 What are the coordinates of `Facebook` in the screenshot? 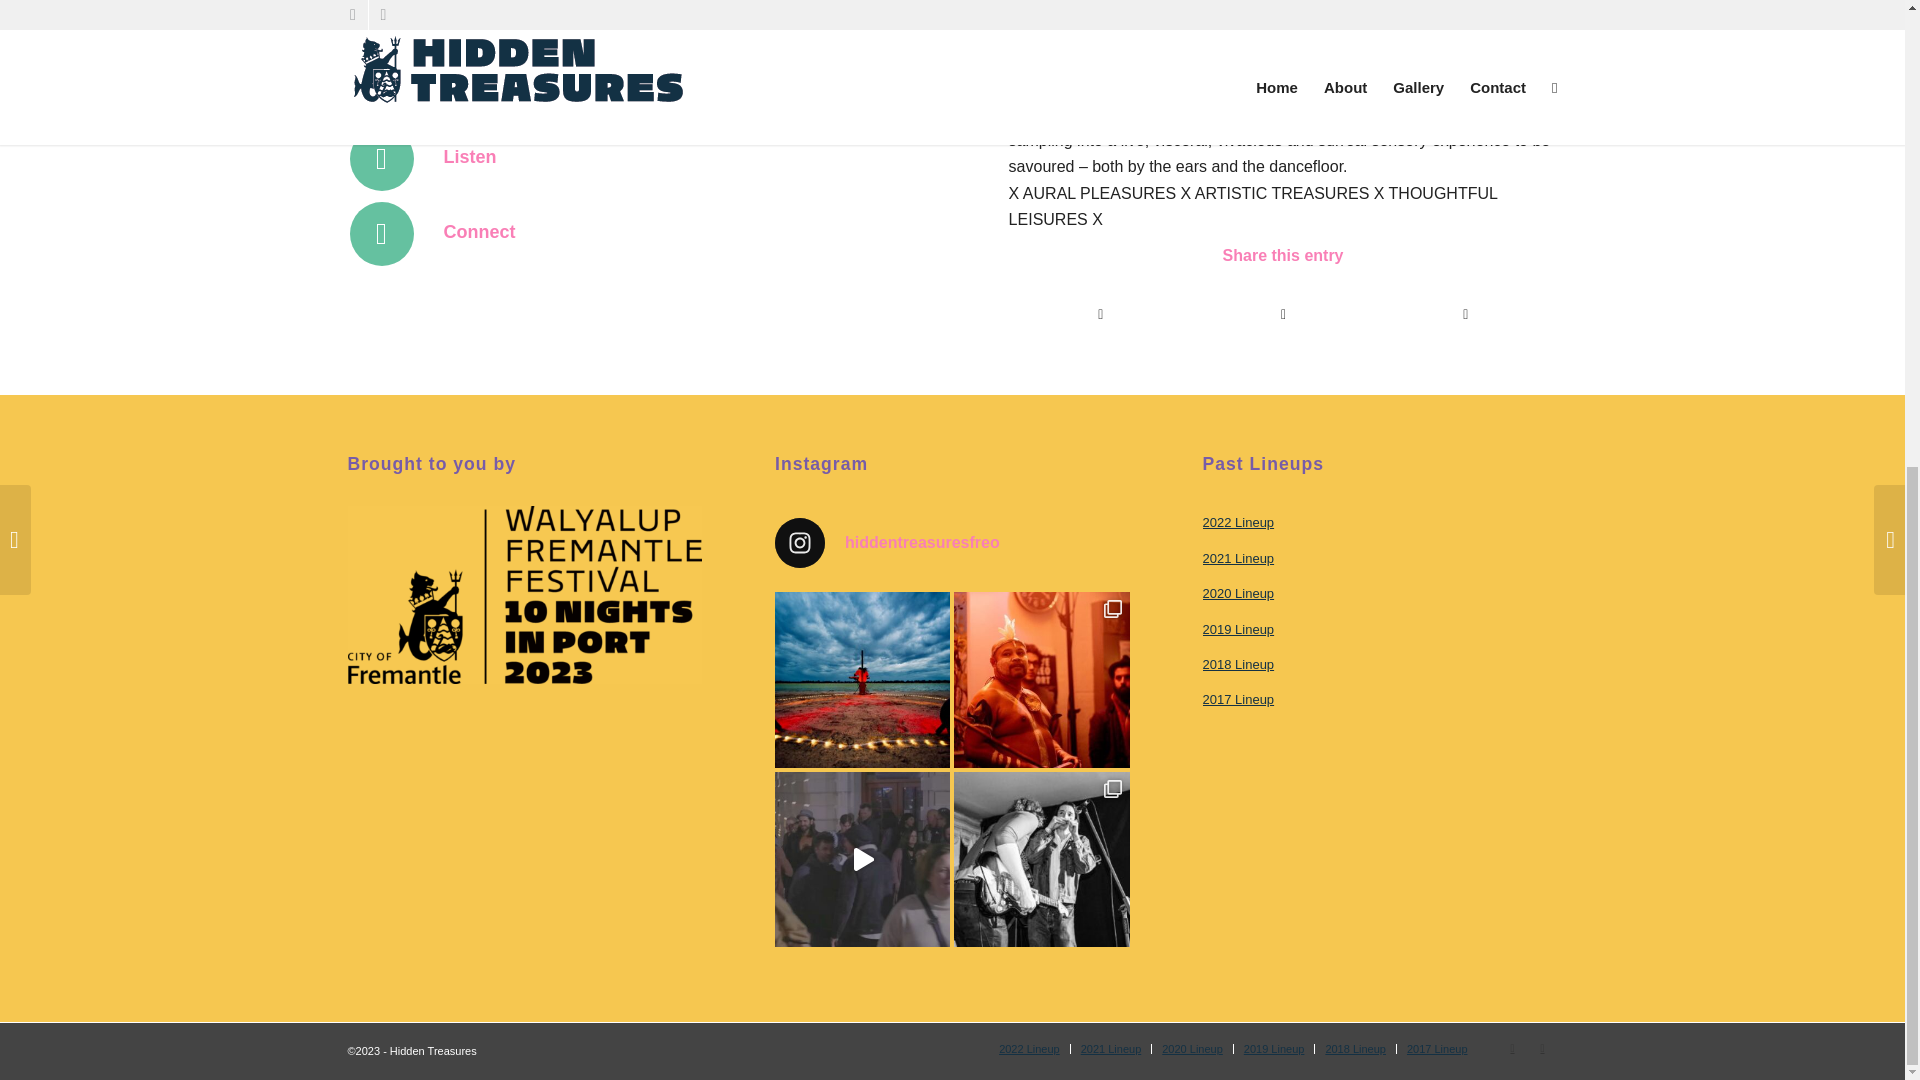 It's located at (1512, 1047).